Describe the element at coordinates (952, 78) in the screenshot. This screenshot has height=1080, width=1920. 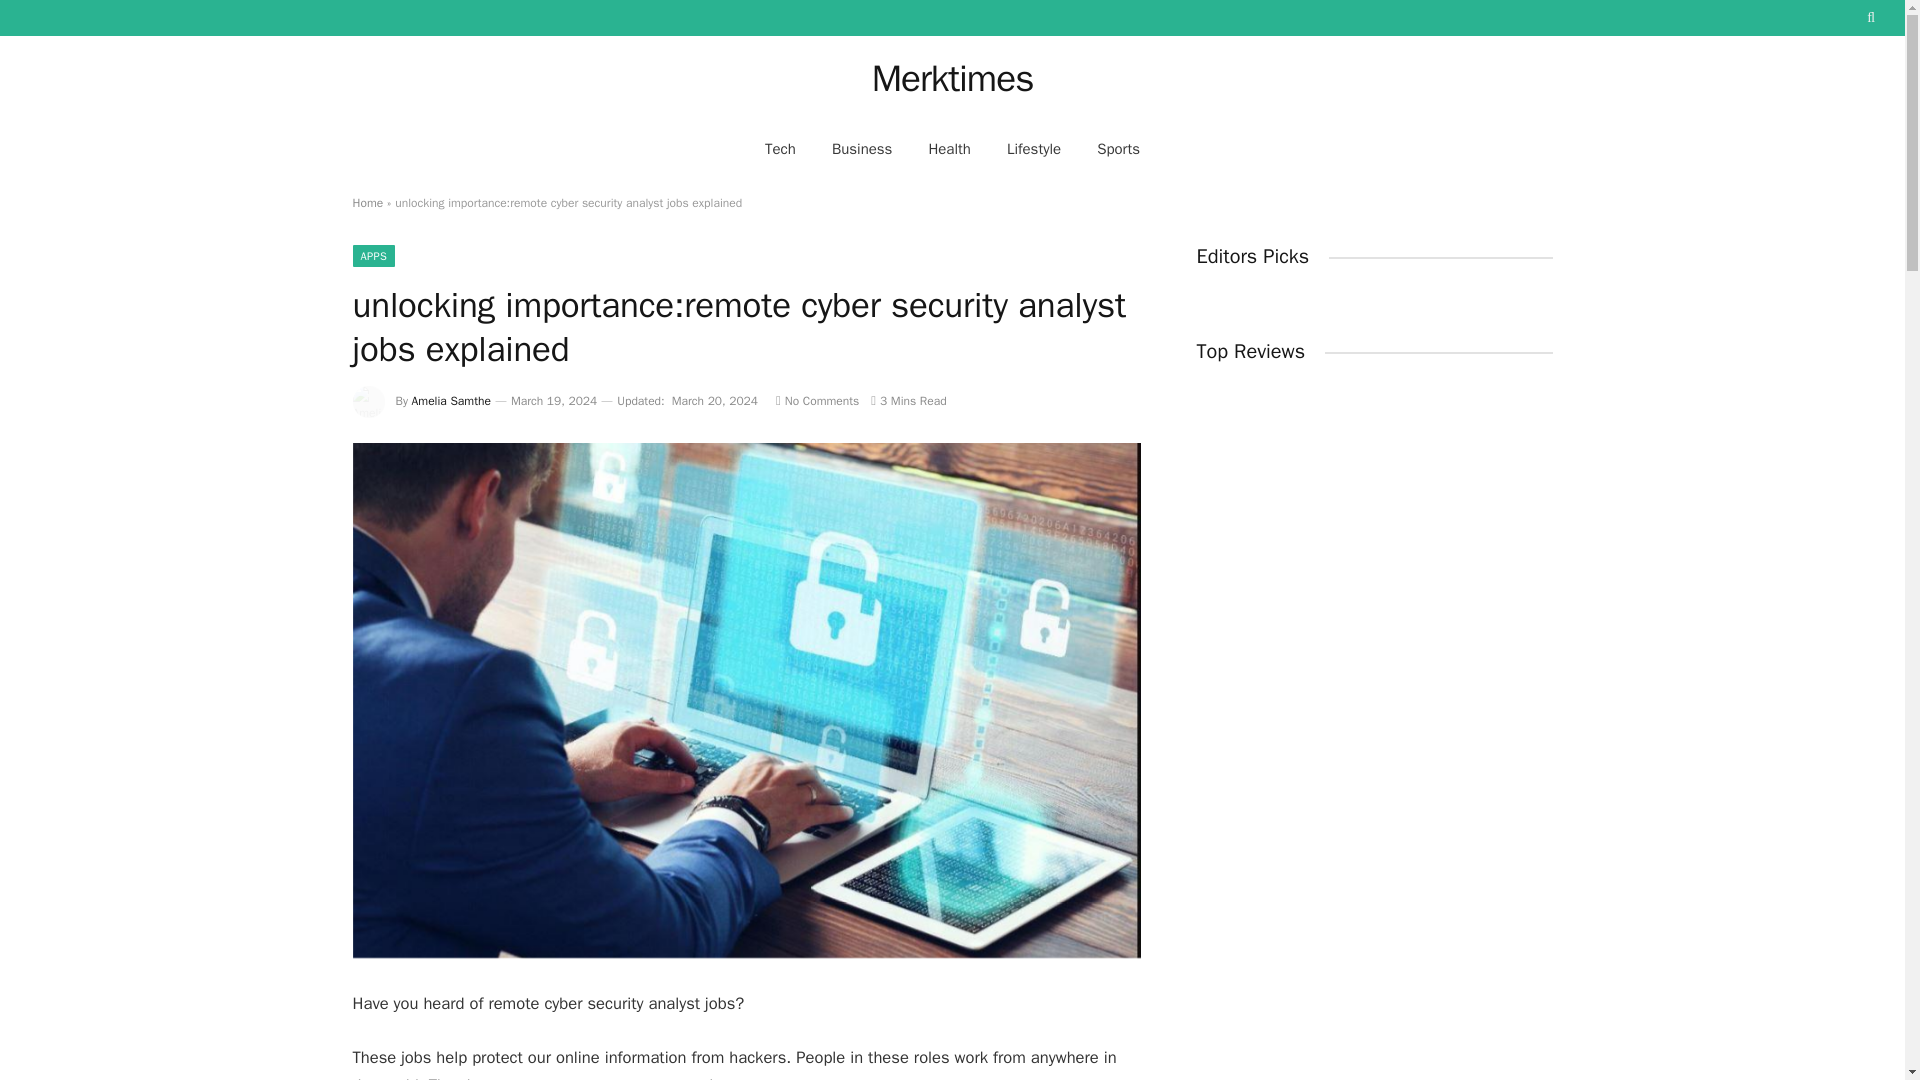
I see `Merktimes` at that location.